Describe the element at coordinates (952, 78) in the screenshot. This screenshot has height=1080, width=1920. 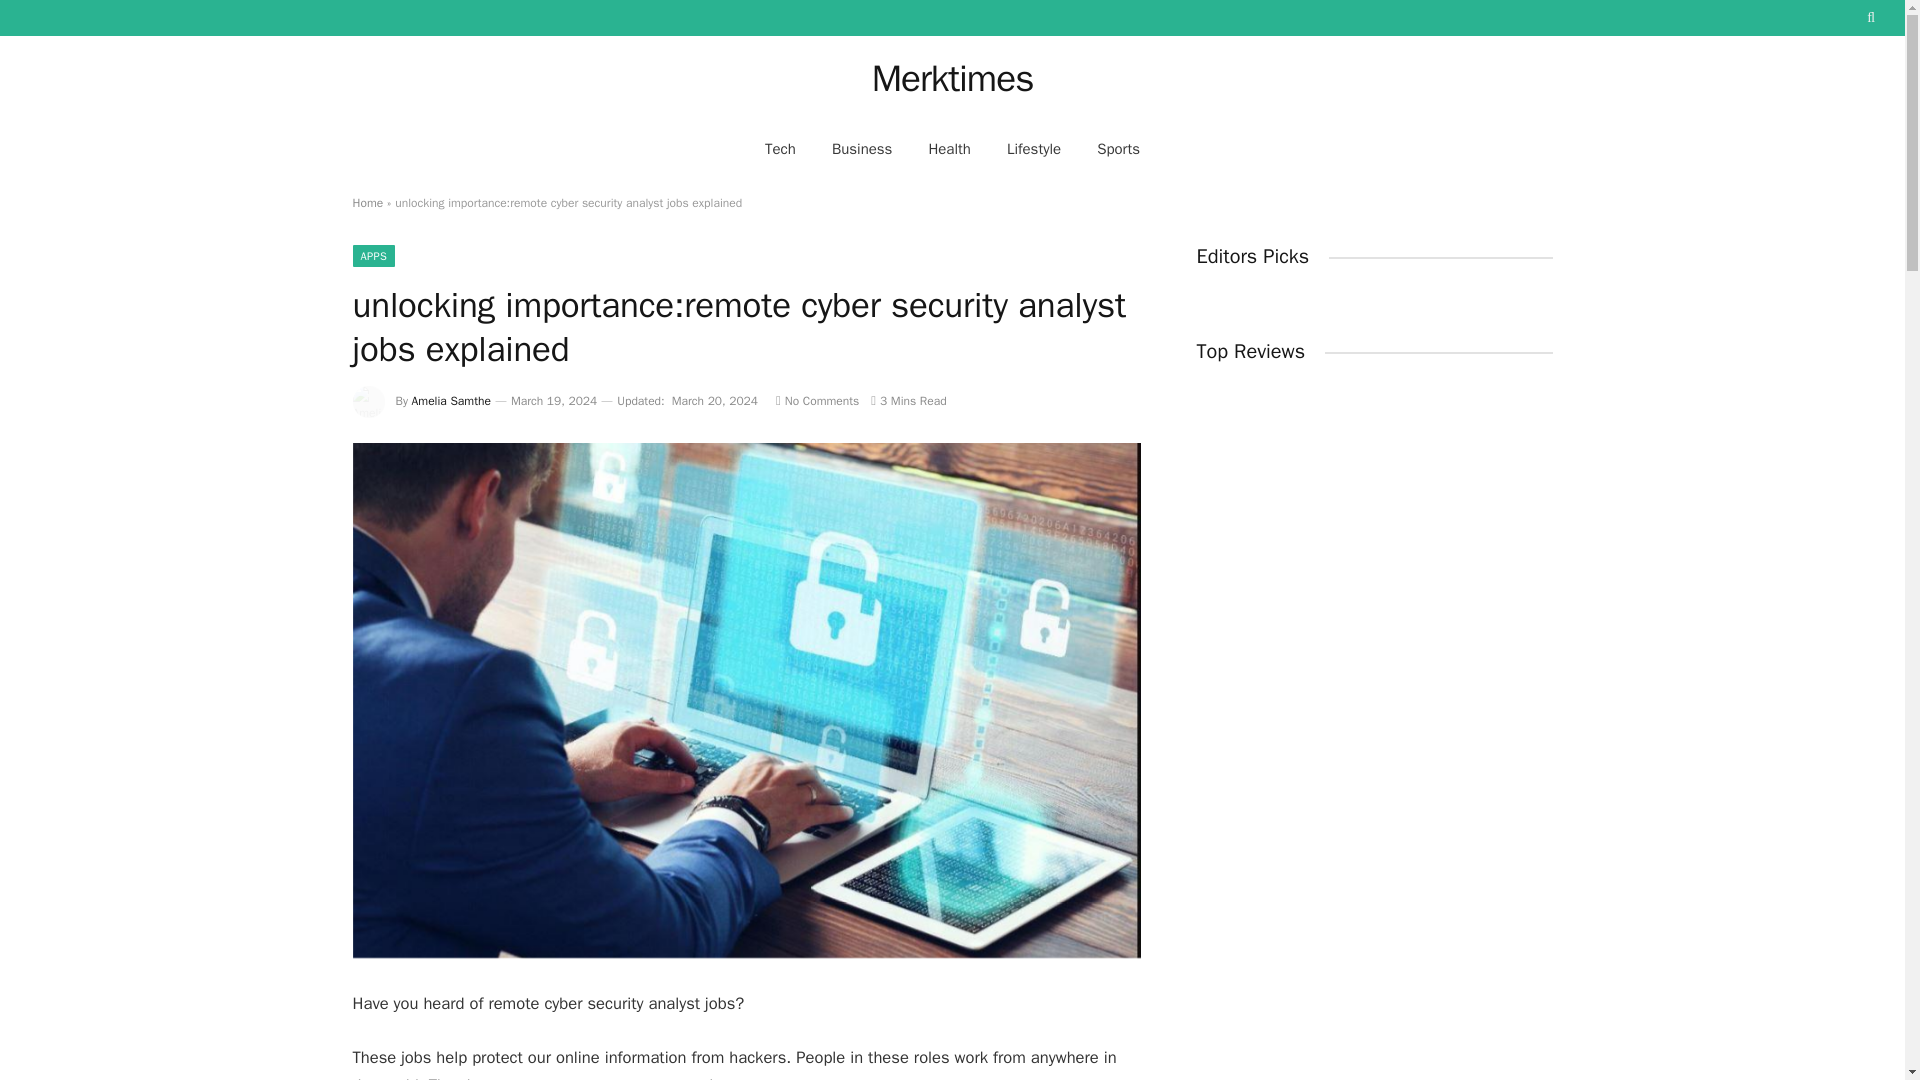
I see `Merktimes` at that location.